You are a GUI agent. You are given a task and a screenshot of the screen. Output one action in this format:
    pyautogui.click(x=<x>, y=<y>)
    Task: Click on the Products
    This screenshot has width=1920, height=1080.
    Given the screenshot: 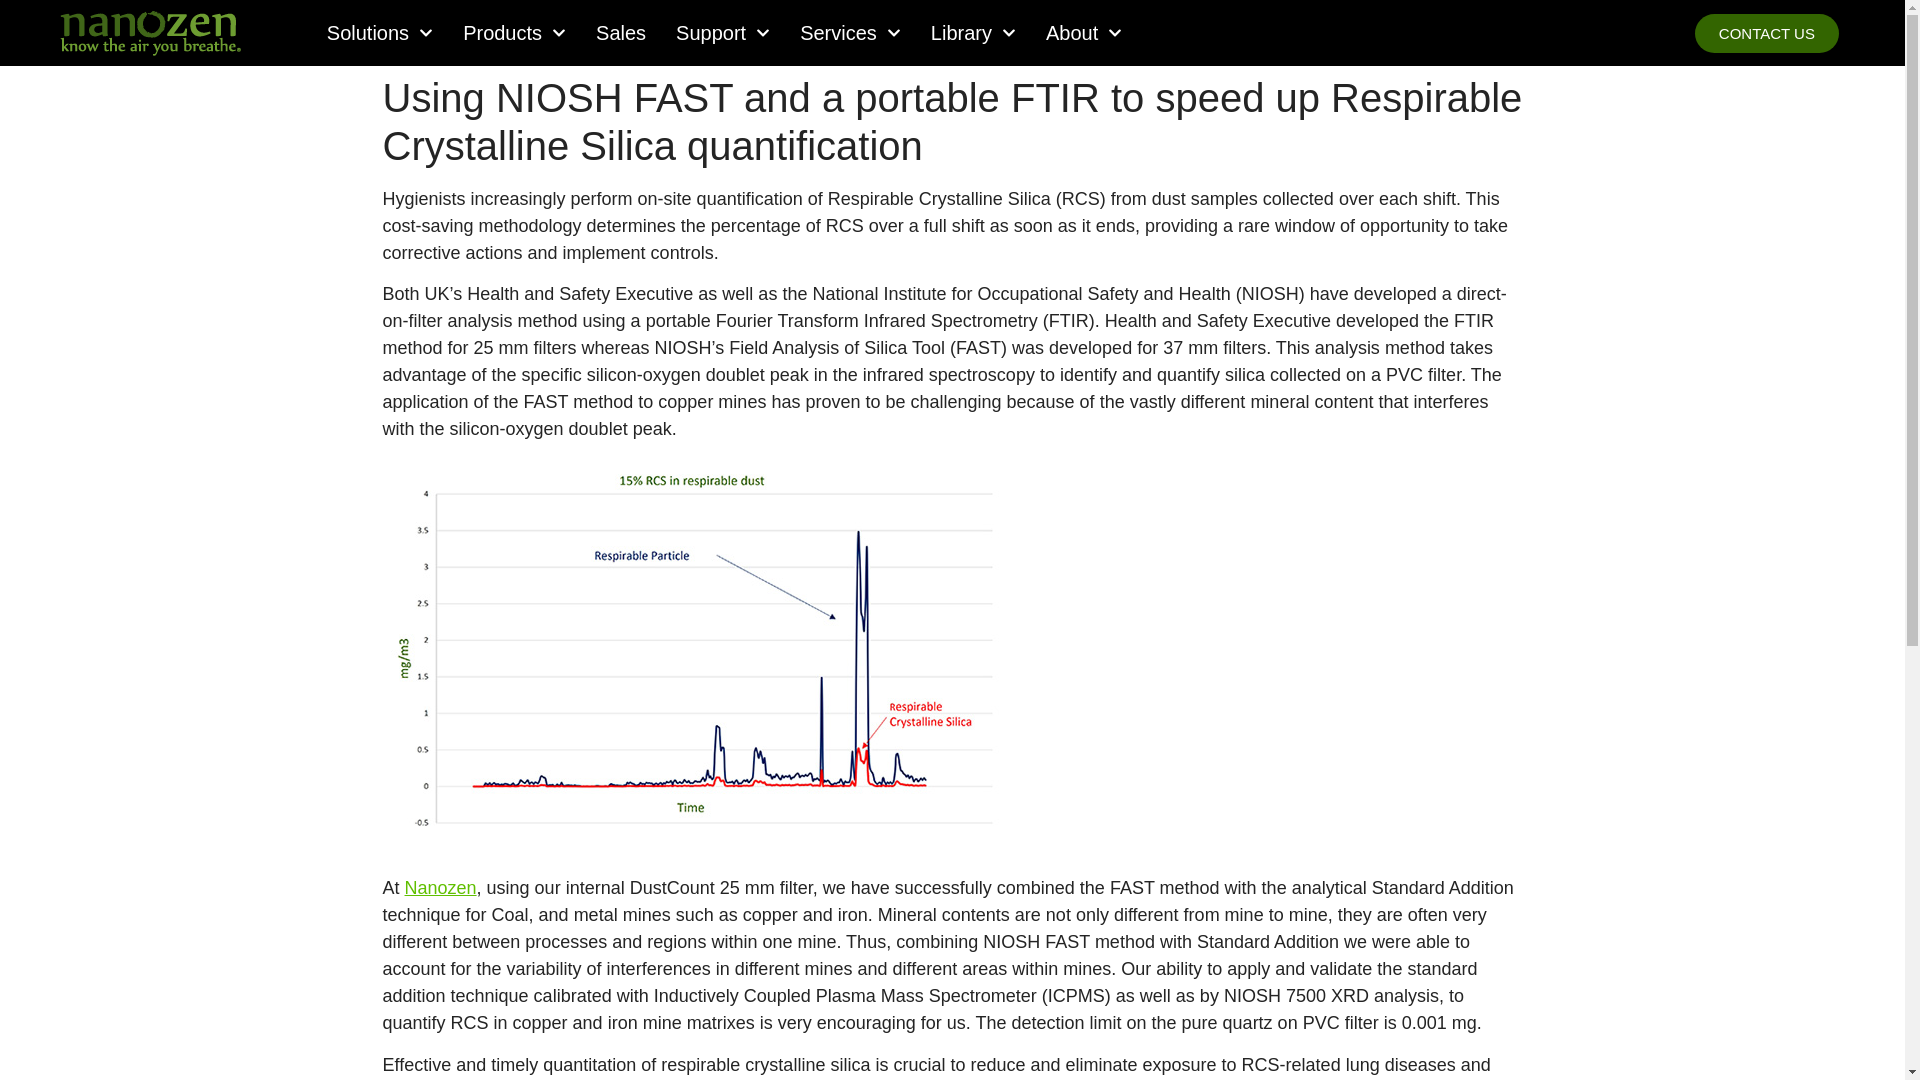 What is the action you would take?
    pyautogui.click(x=514, y=32)
    